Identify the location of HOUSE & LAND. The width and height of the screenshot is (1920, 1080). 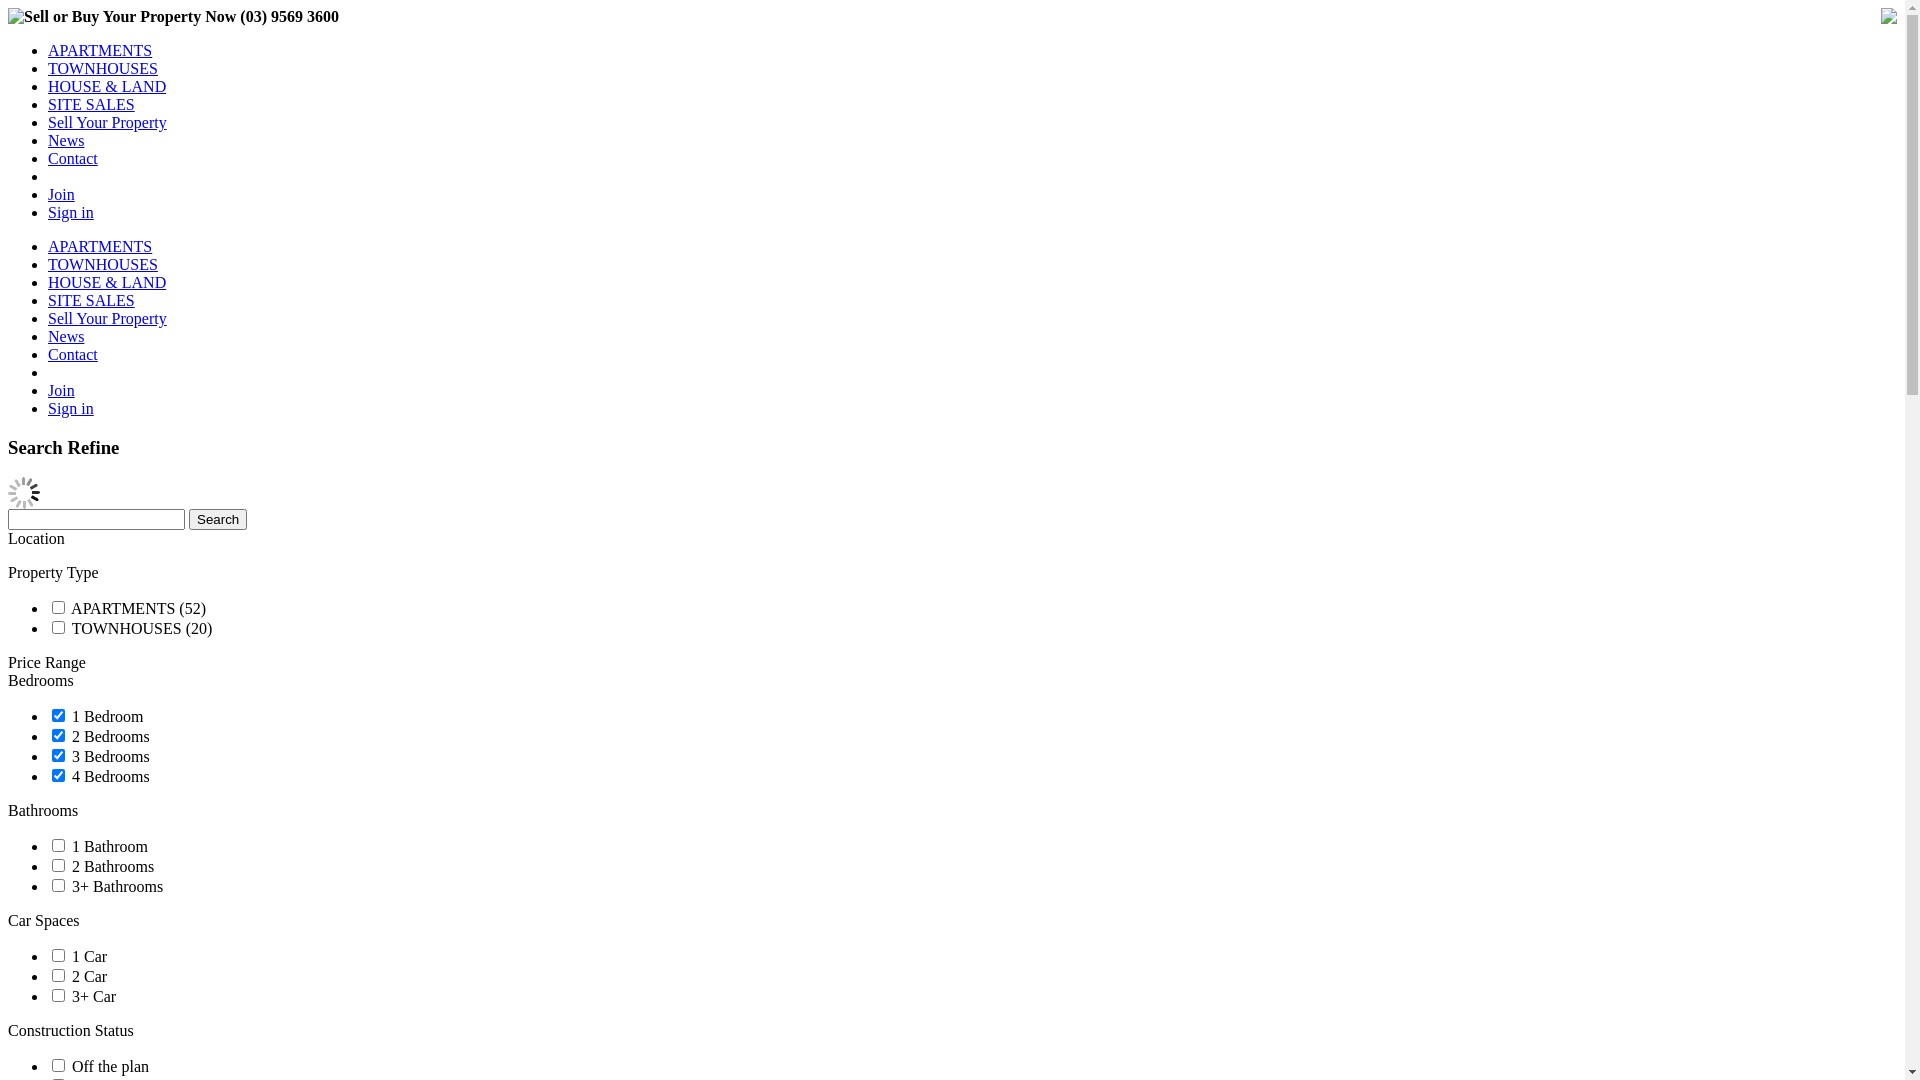
(107, 282).